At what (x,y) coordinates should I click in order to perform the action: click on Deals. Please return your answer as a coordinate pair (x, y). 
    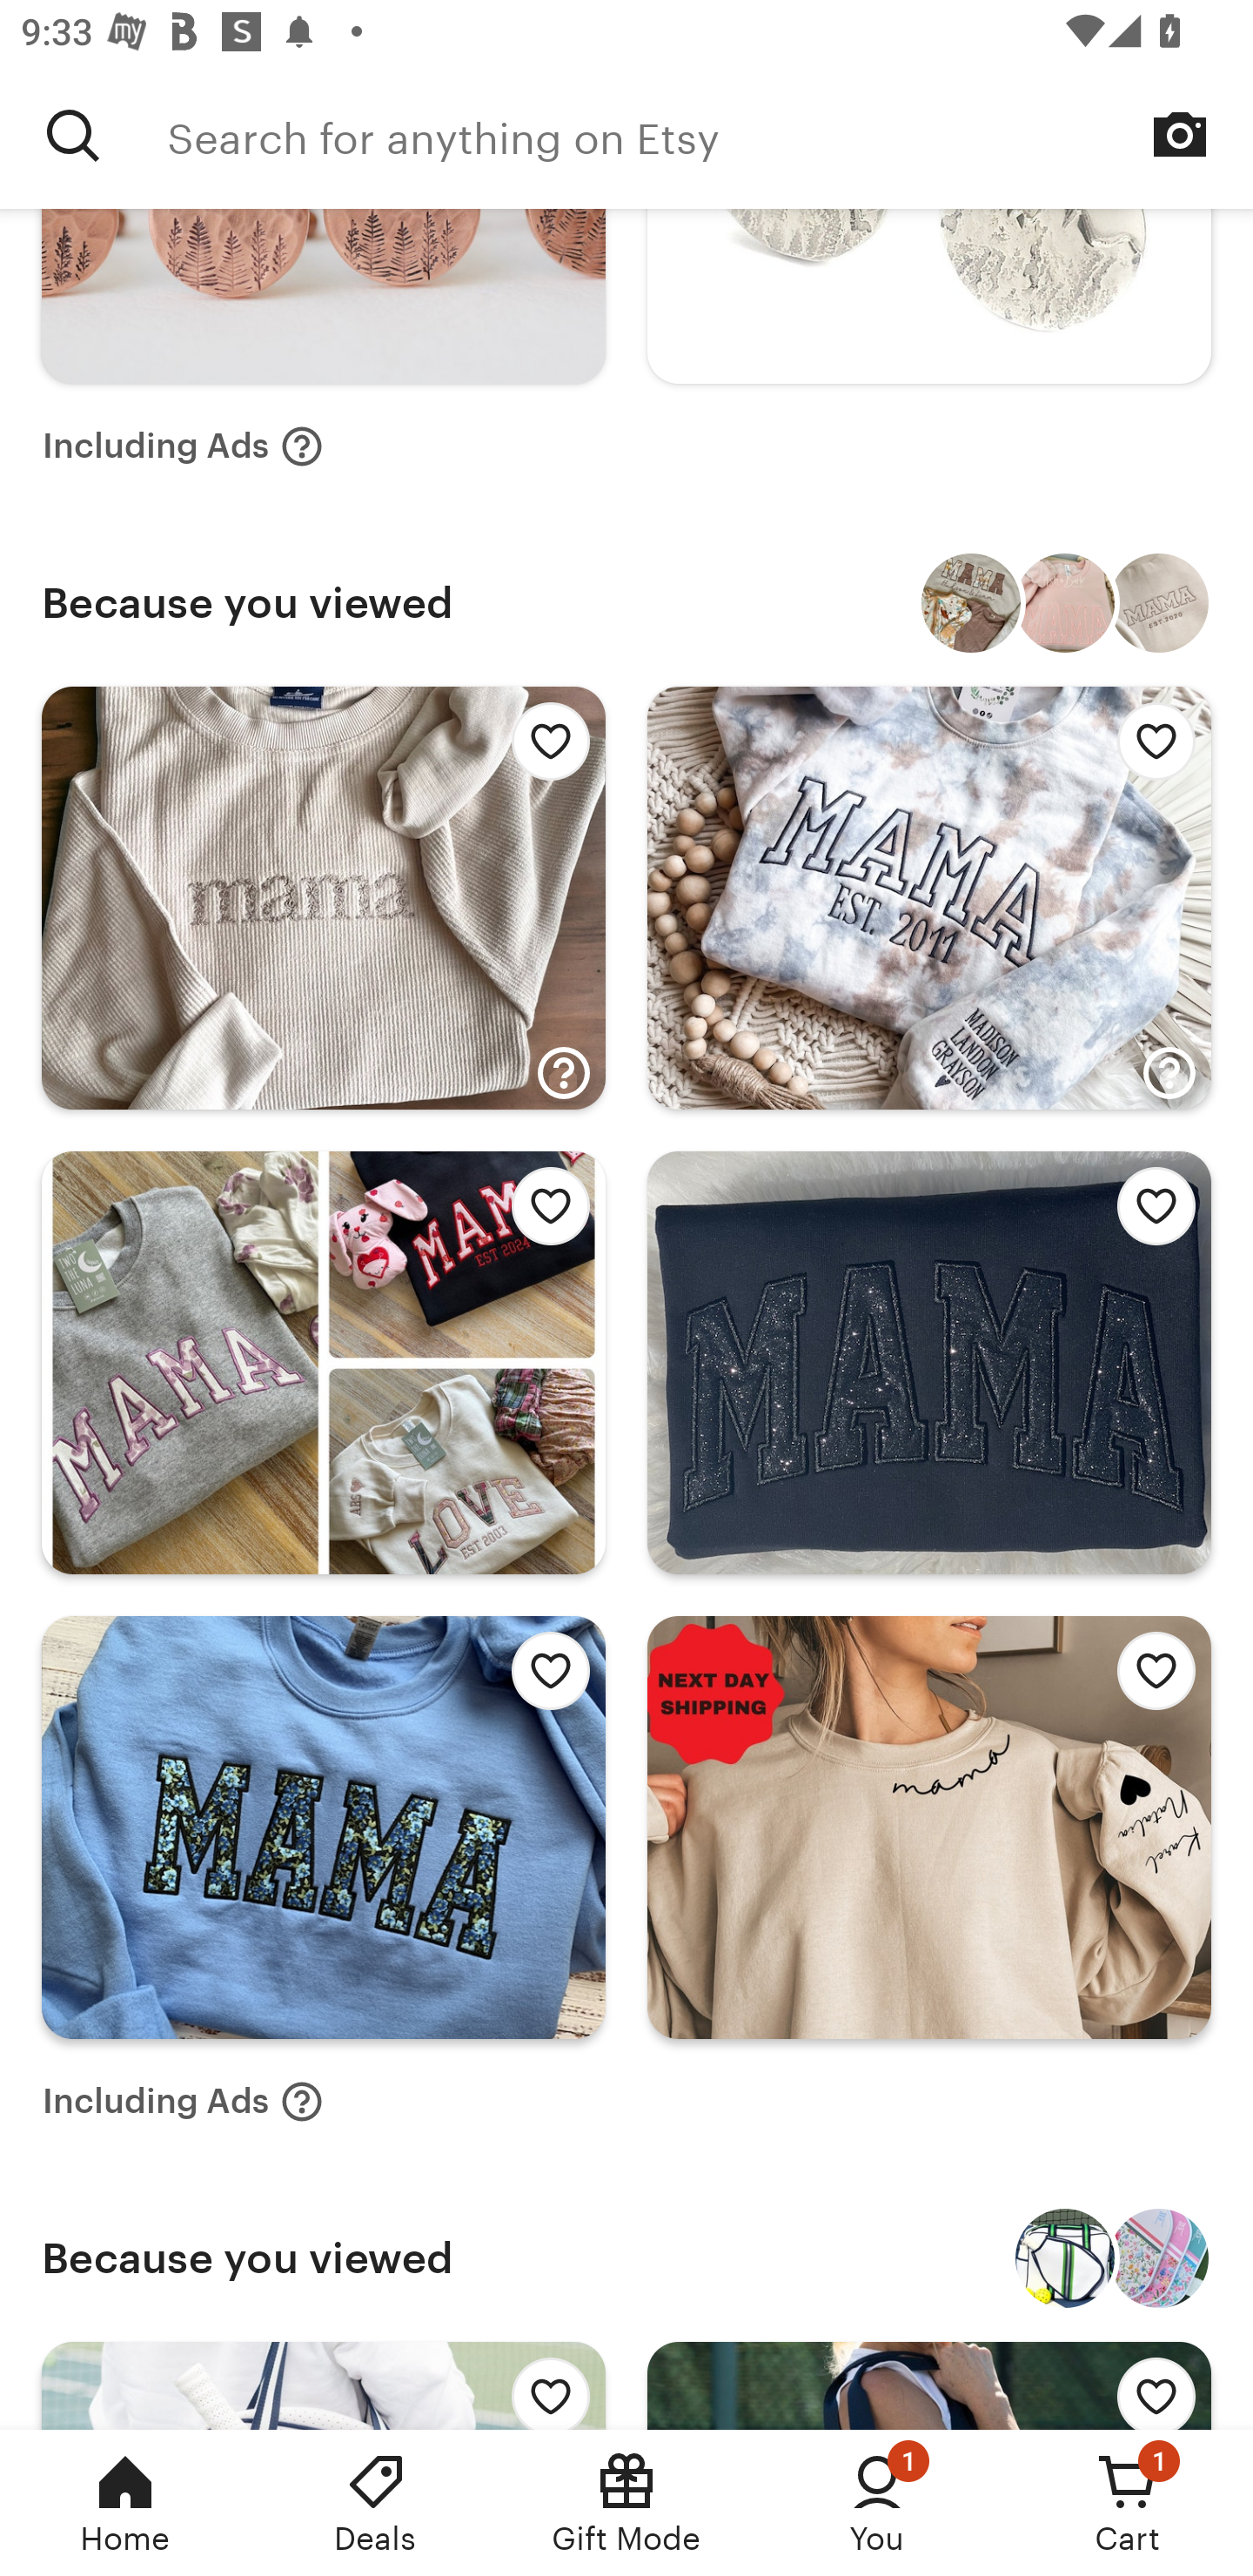
    Looking at the image, I should click on (376, 2503).